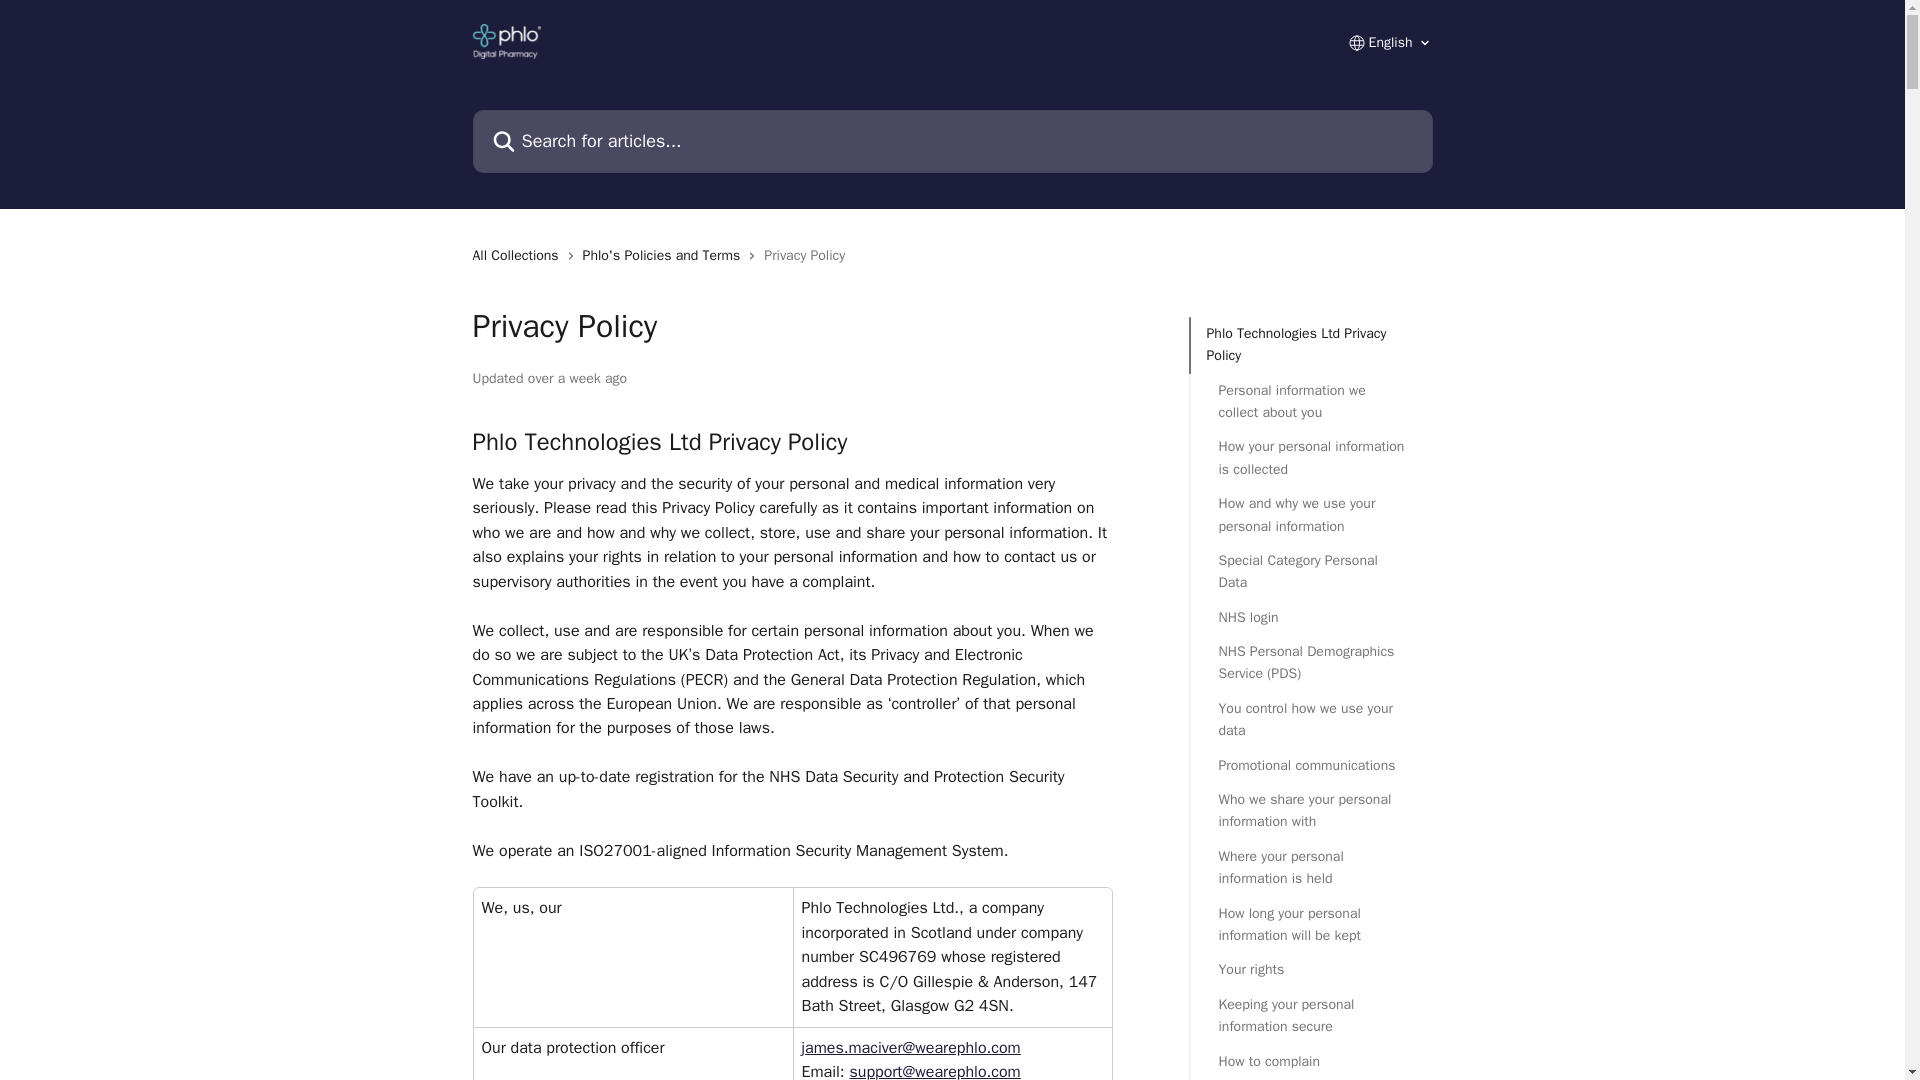  What do you see at coordinates (1310, 970) in the screenshot?
I see `Your rights  ` at bounding box center [1310, 970].